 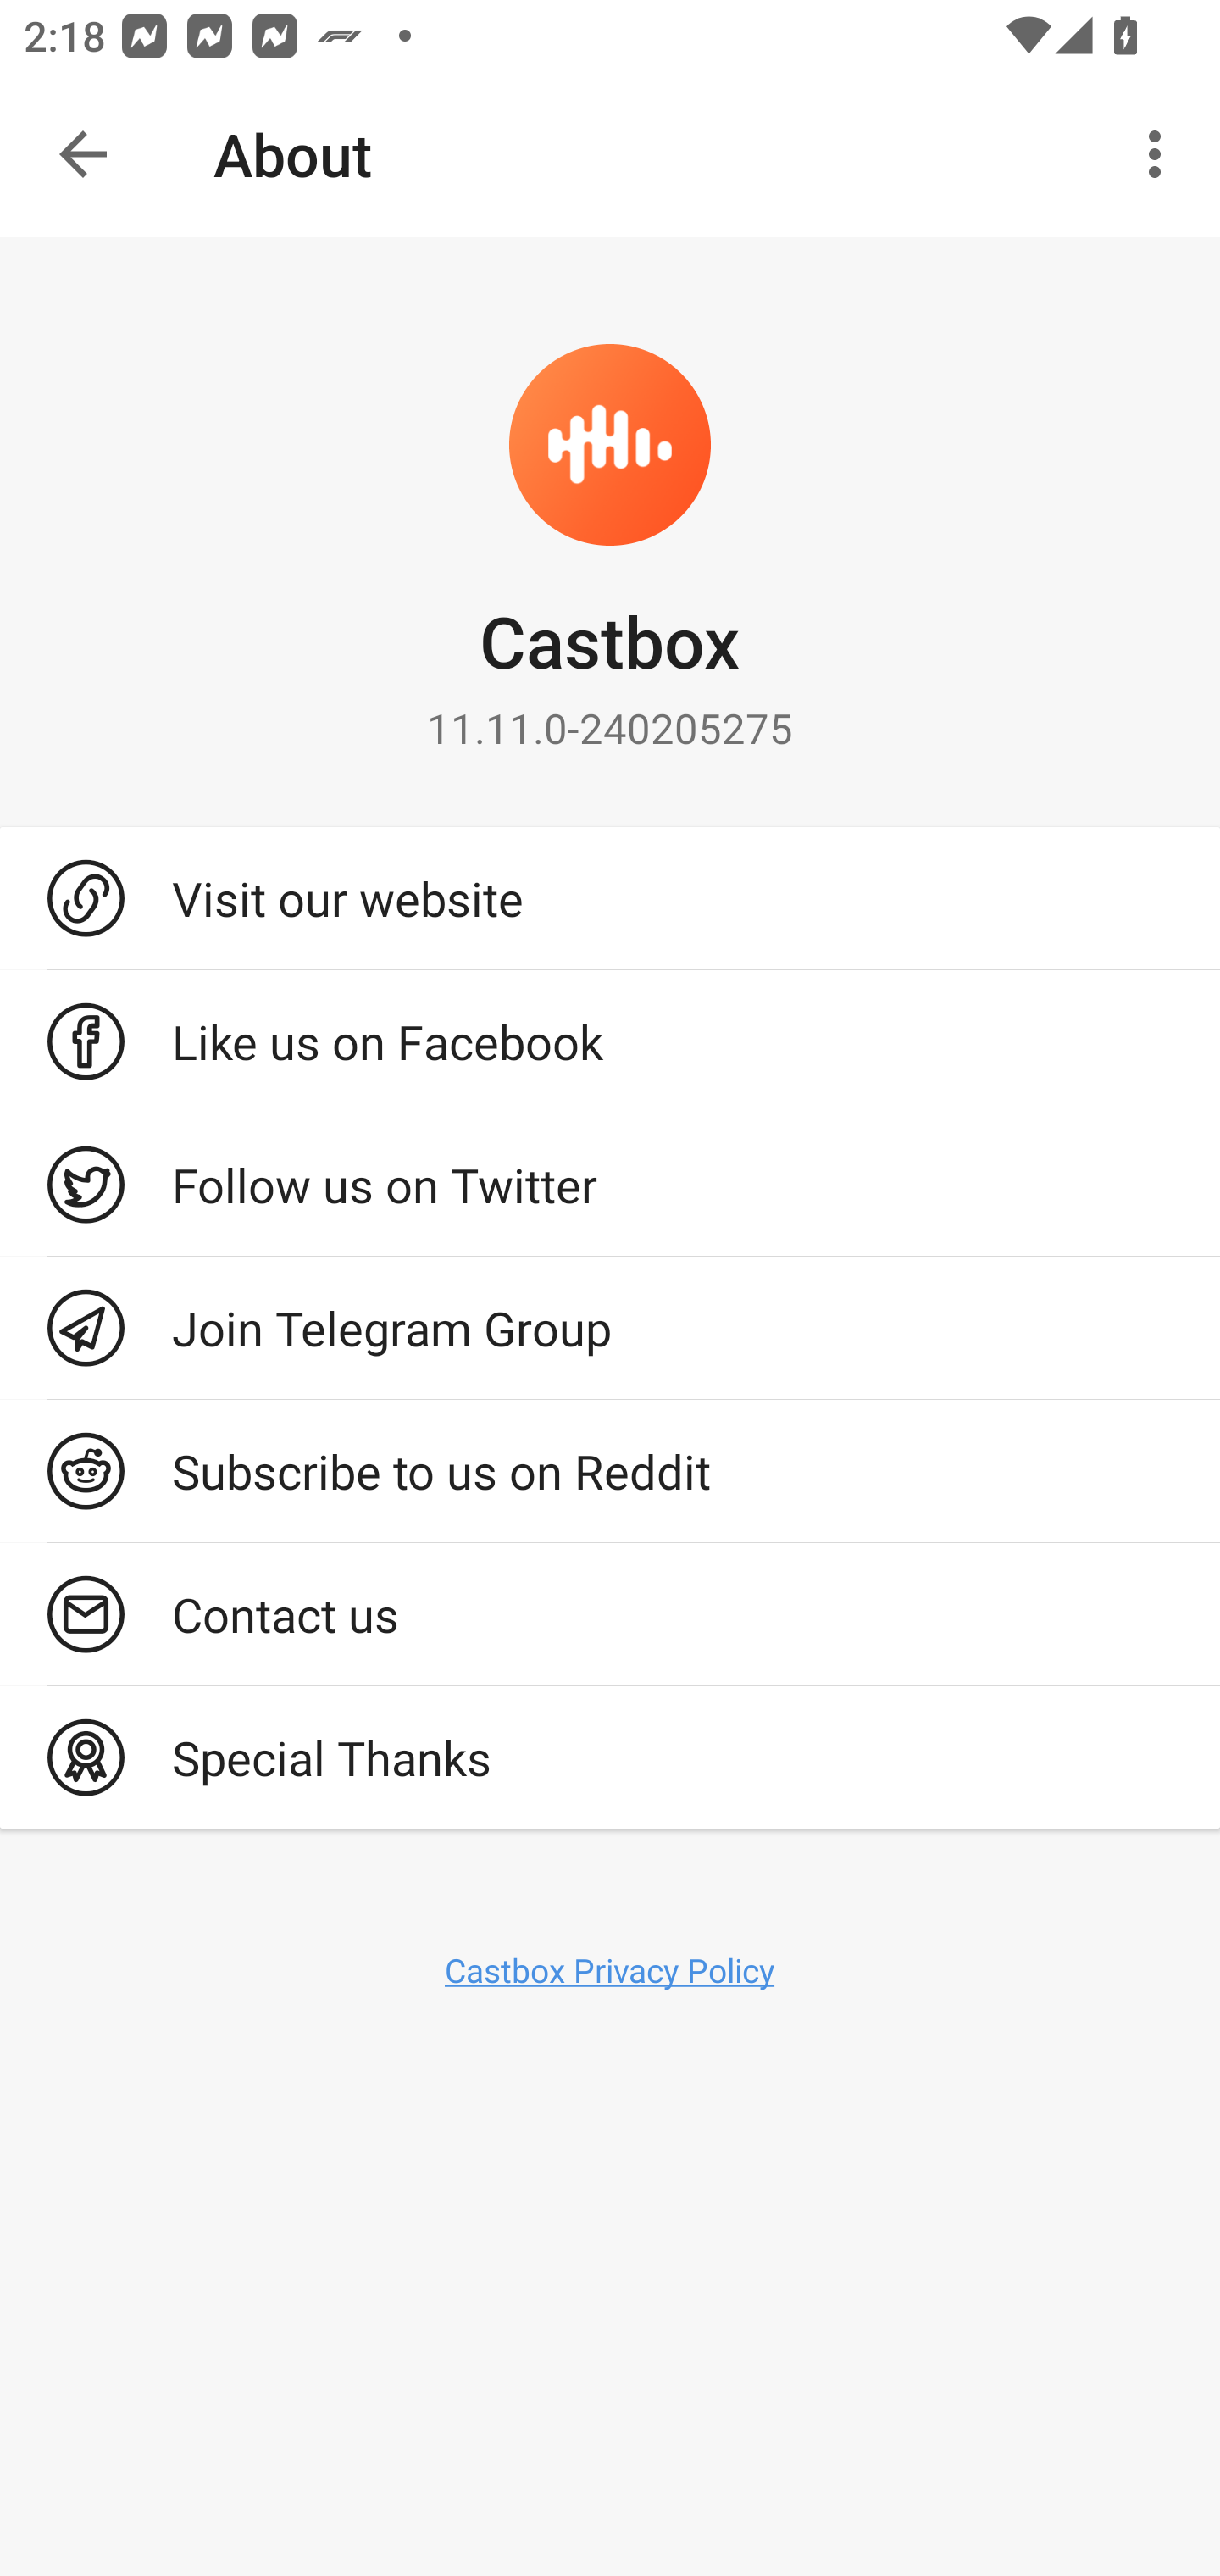 I want to click on Navigate up, so click(x=83, y=154).